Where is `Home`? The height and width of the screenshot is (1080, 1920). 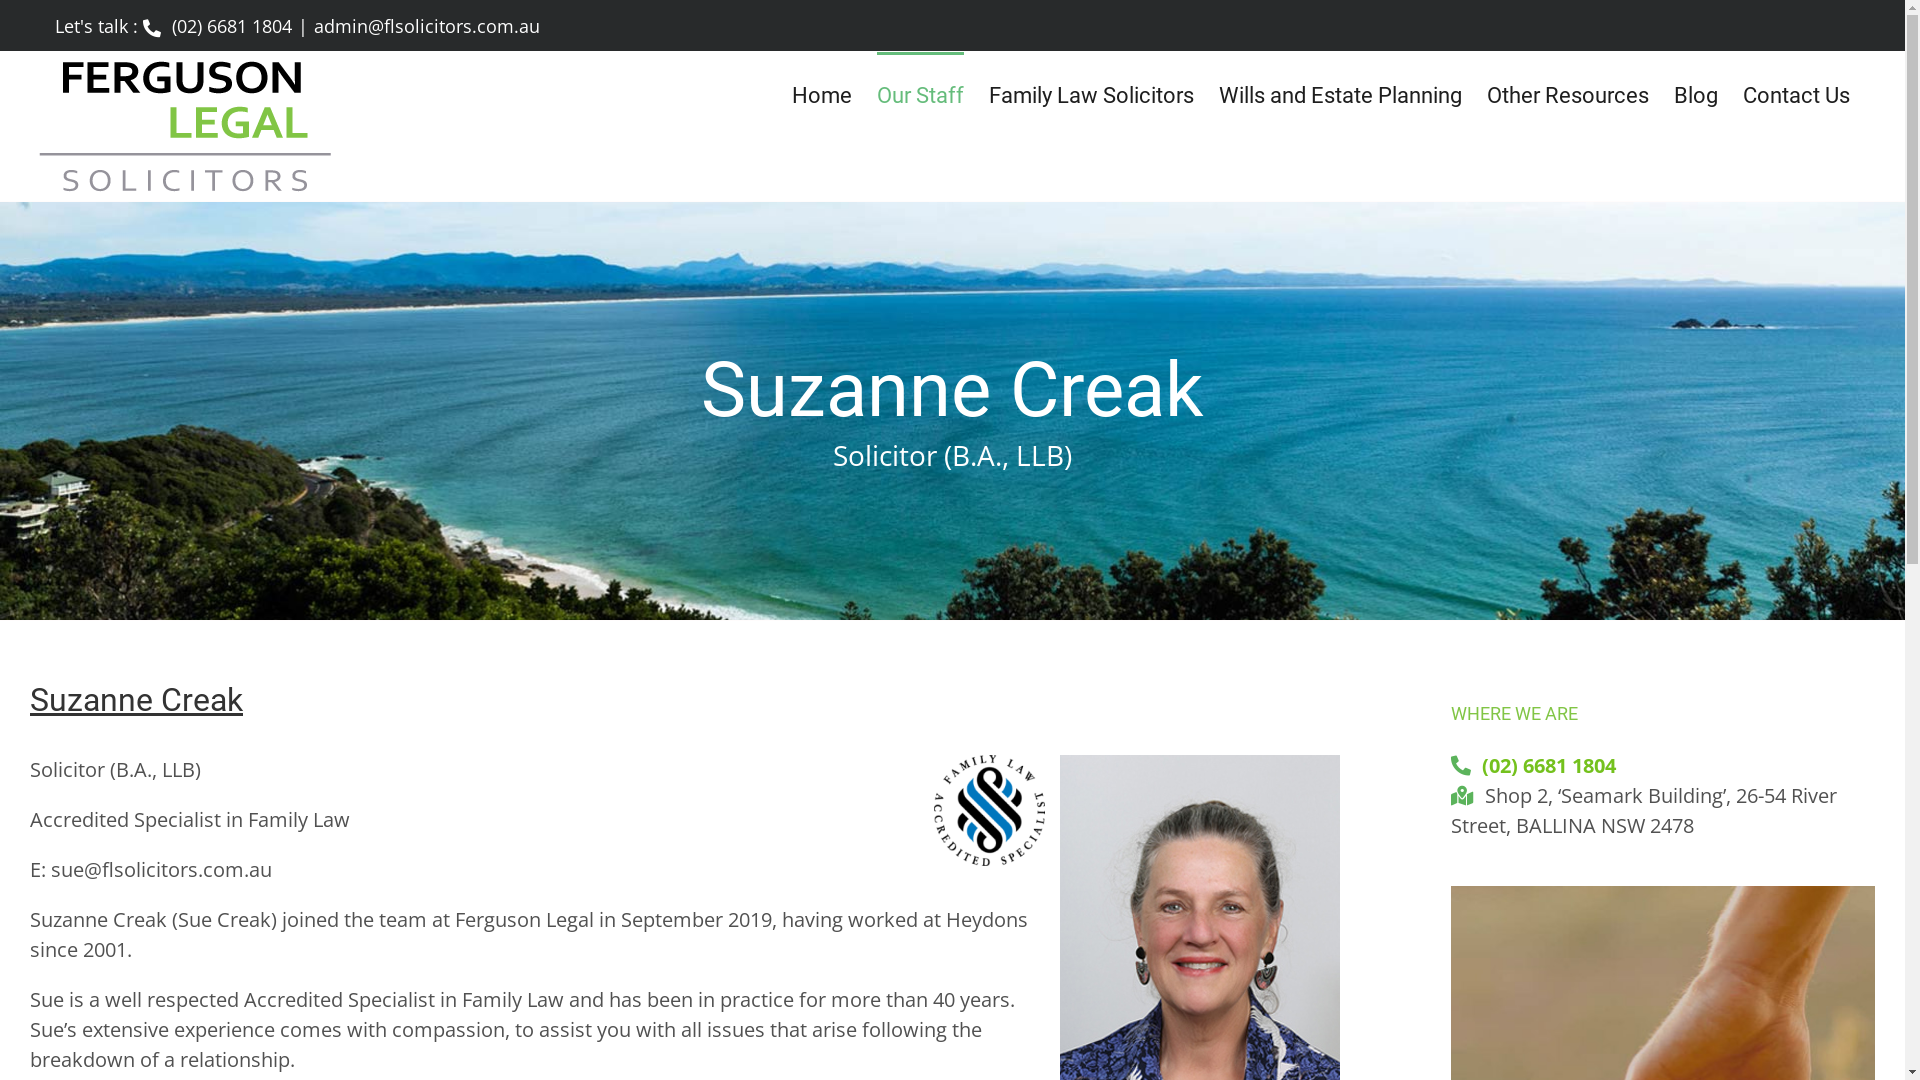
Home is located at coordinates (822, 94).